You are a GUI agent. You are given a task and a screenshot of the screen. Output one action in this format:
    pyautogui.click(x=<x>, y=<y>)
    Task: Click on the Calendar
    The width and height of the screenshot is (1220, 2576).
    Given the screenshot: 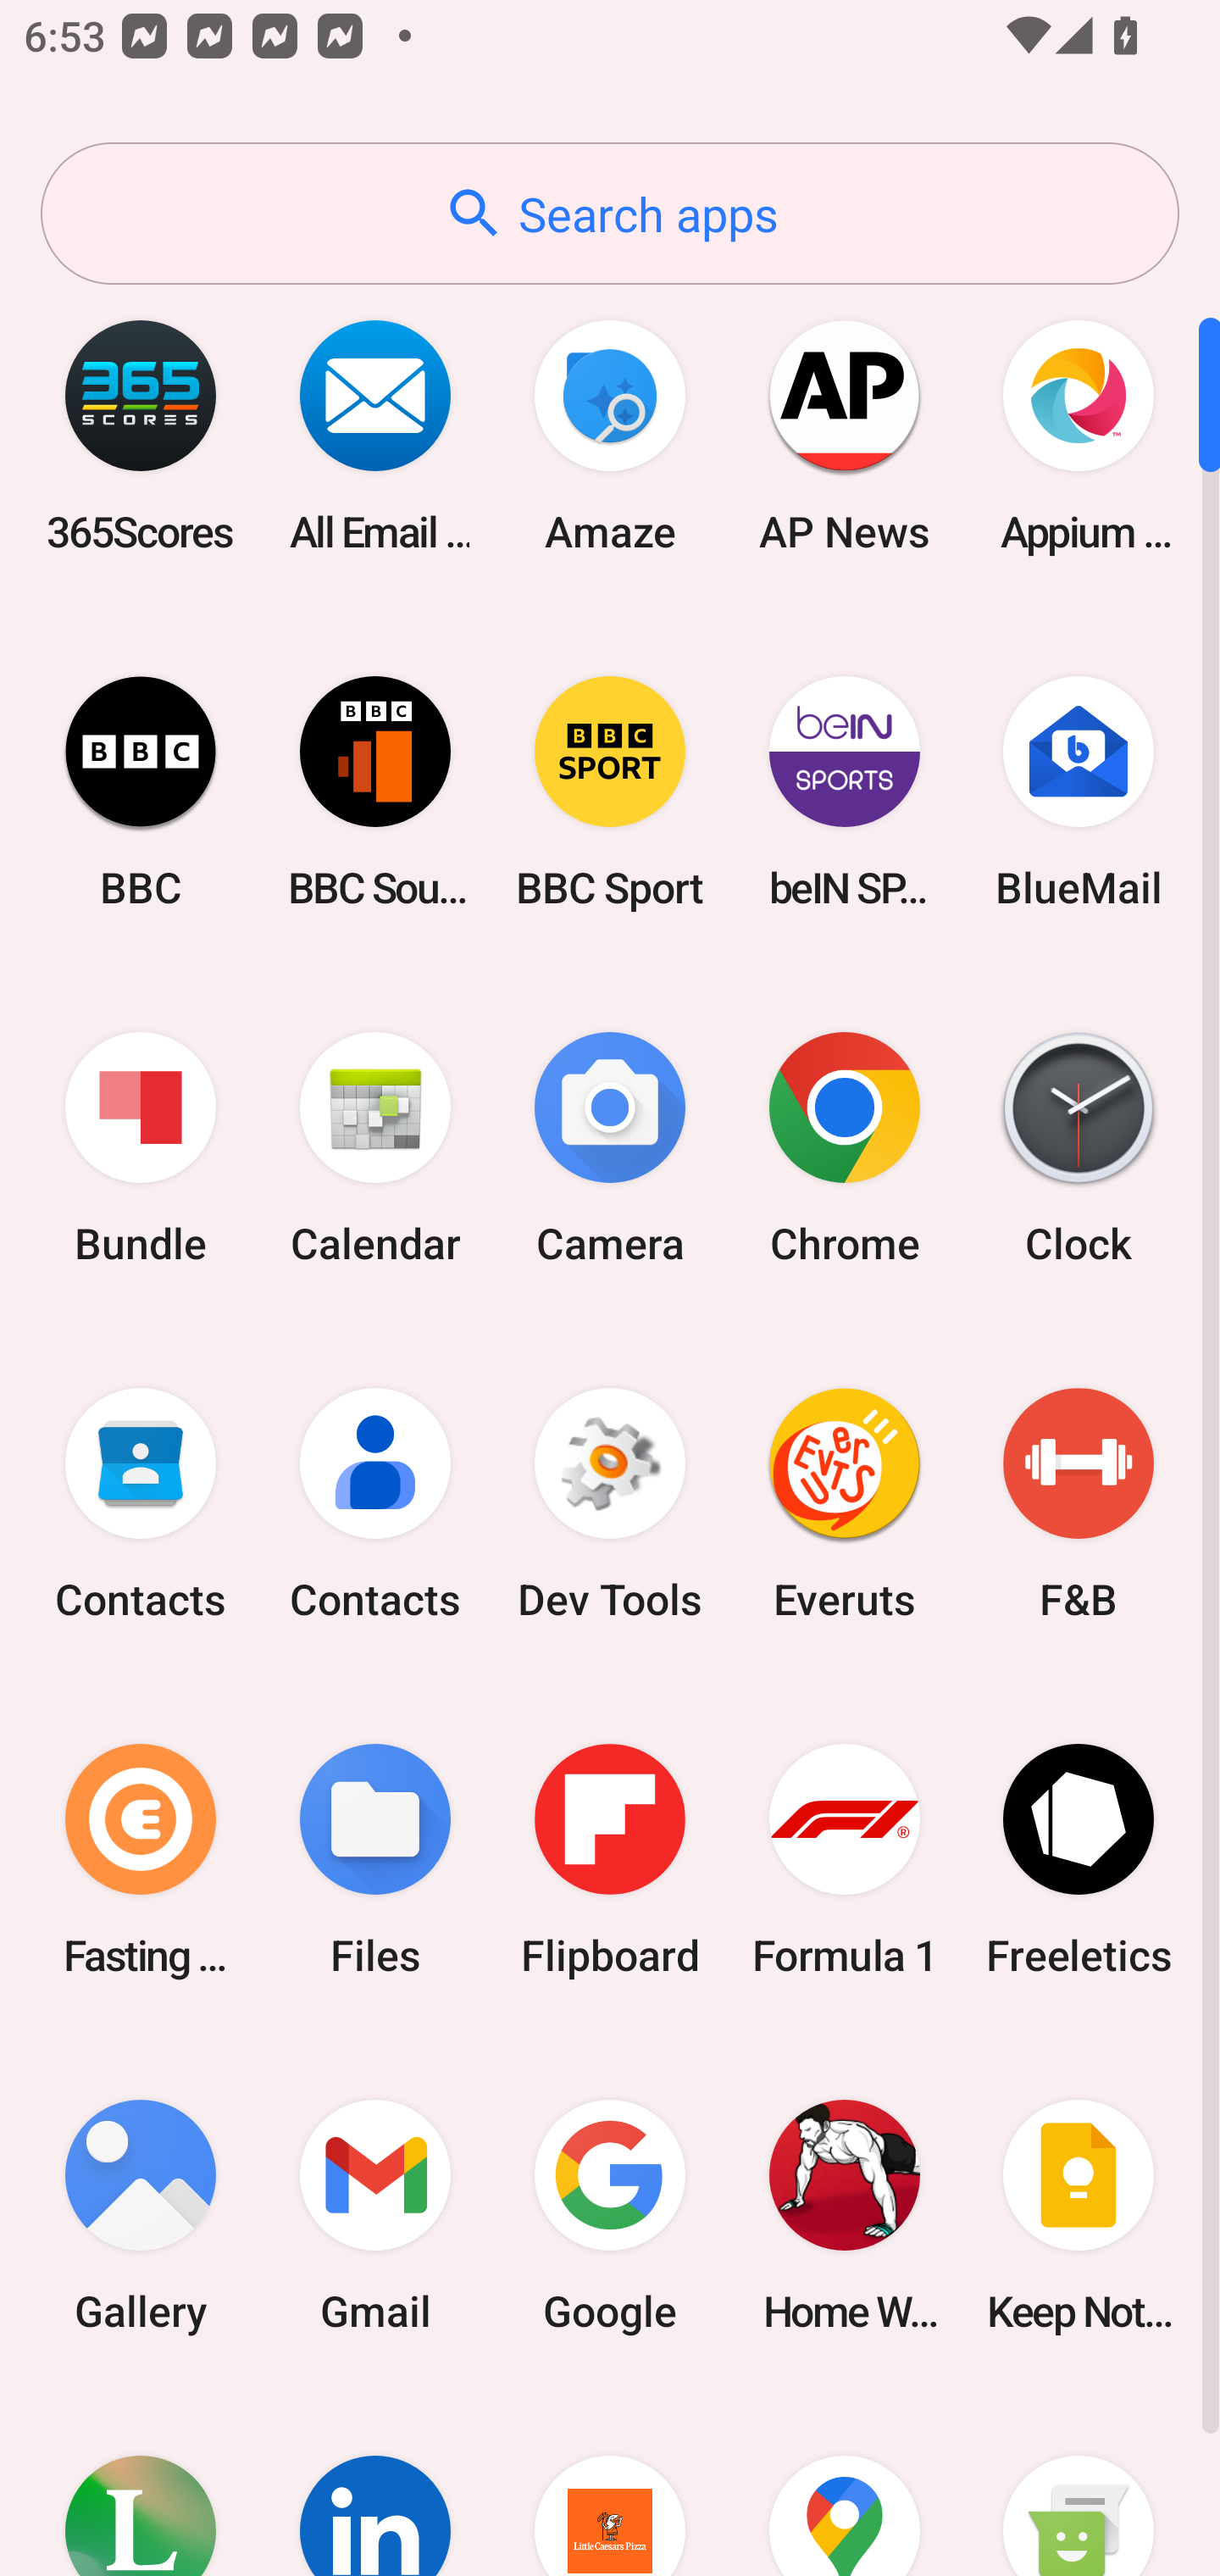 What is the action you would take?
    pyautogui.click(x=375, y=1149)
    